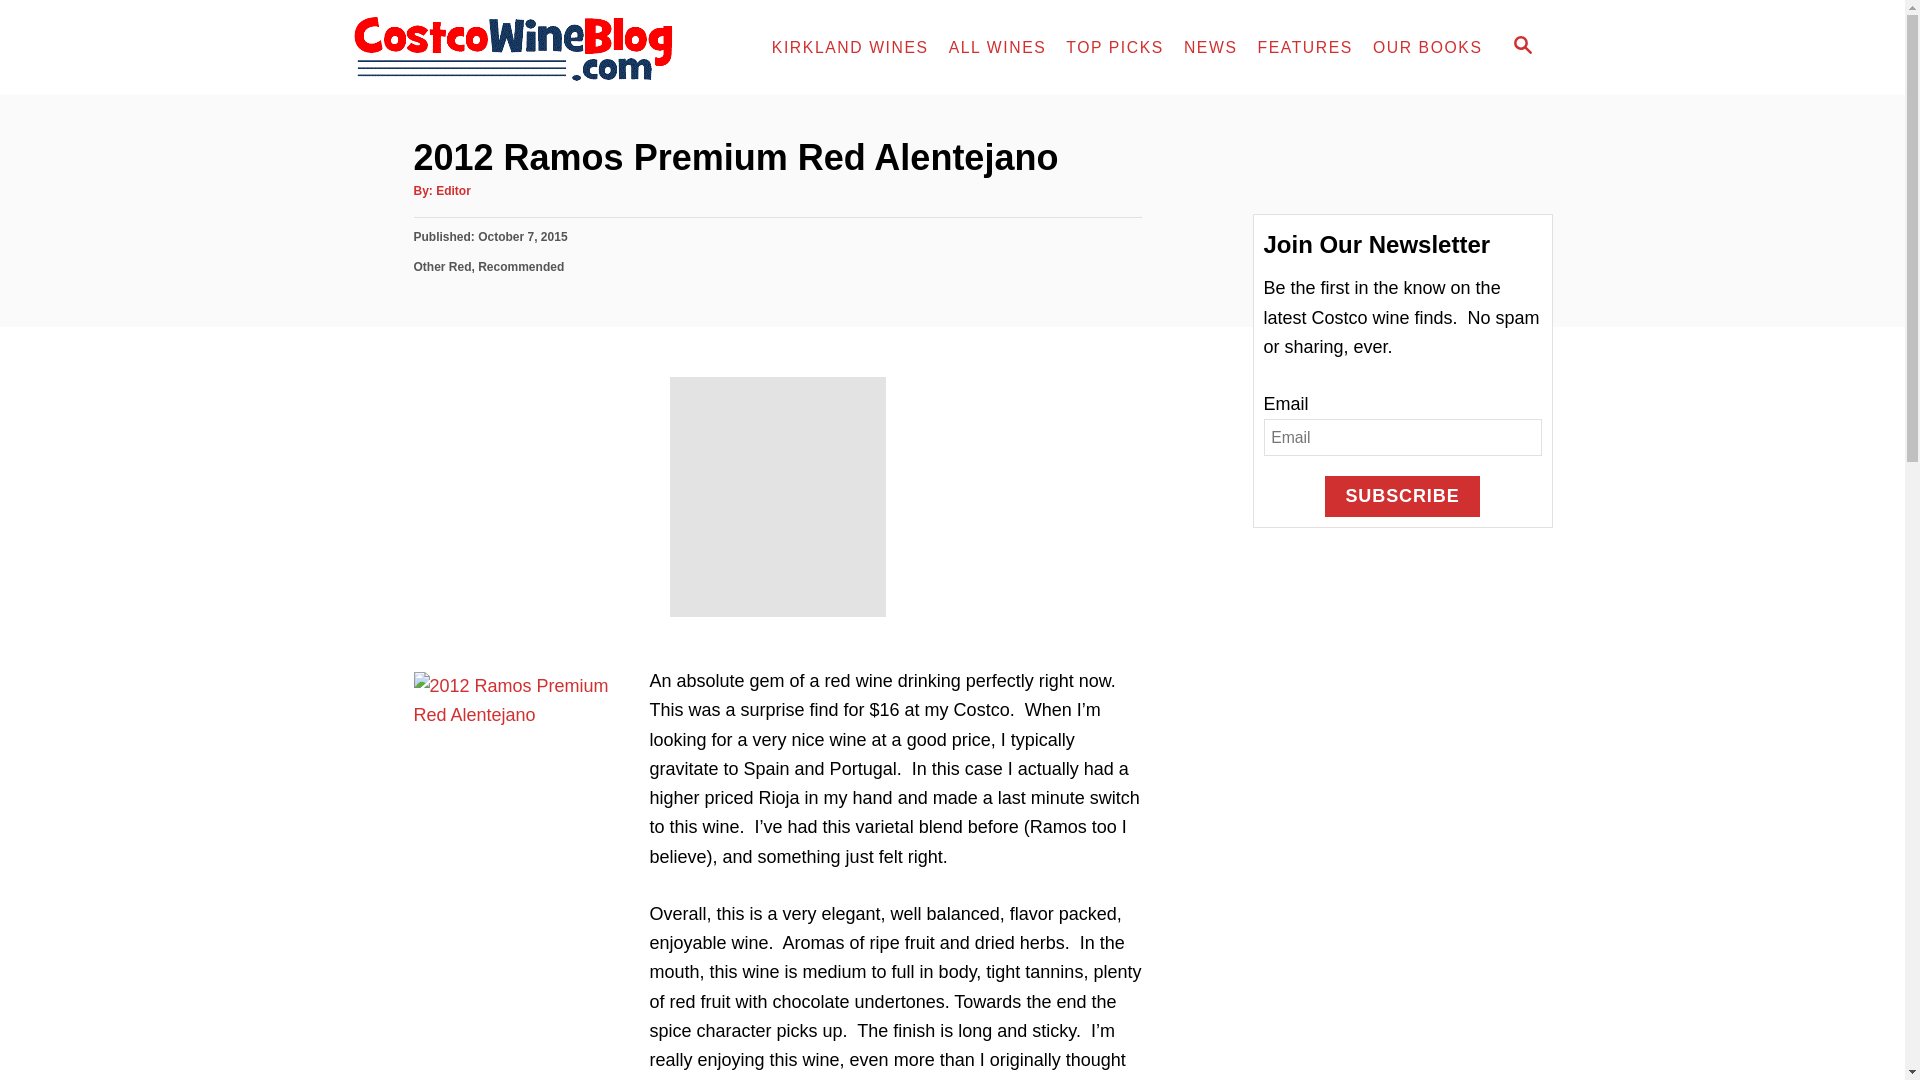 Image resolution: width=1920 pixels, height=1080 pixels. Describe the element at coordinates (521, 267) in the screenshot. I see `Recommended` at that location.